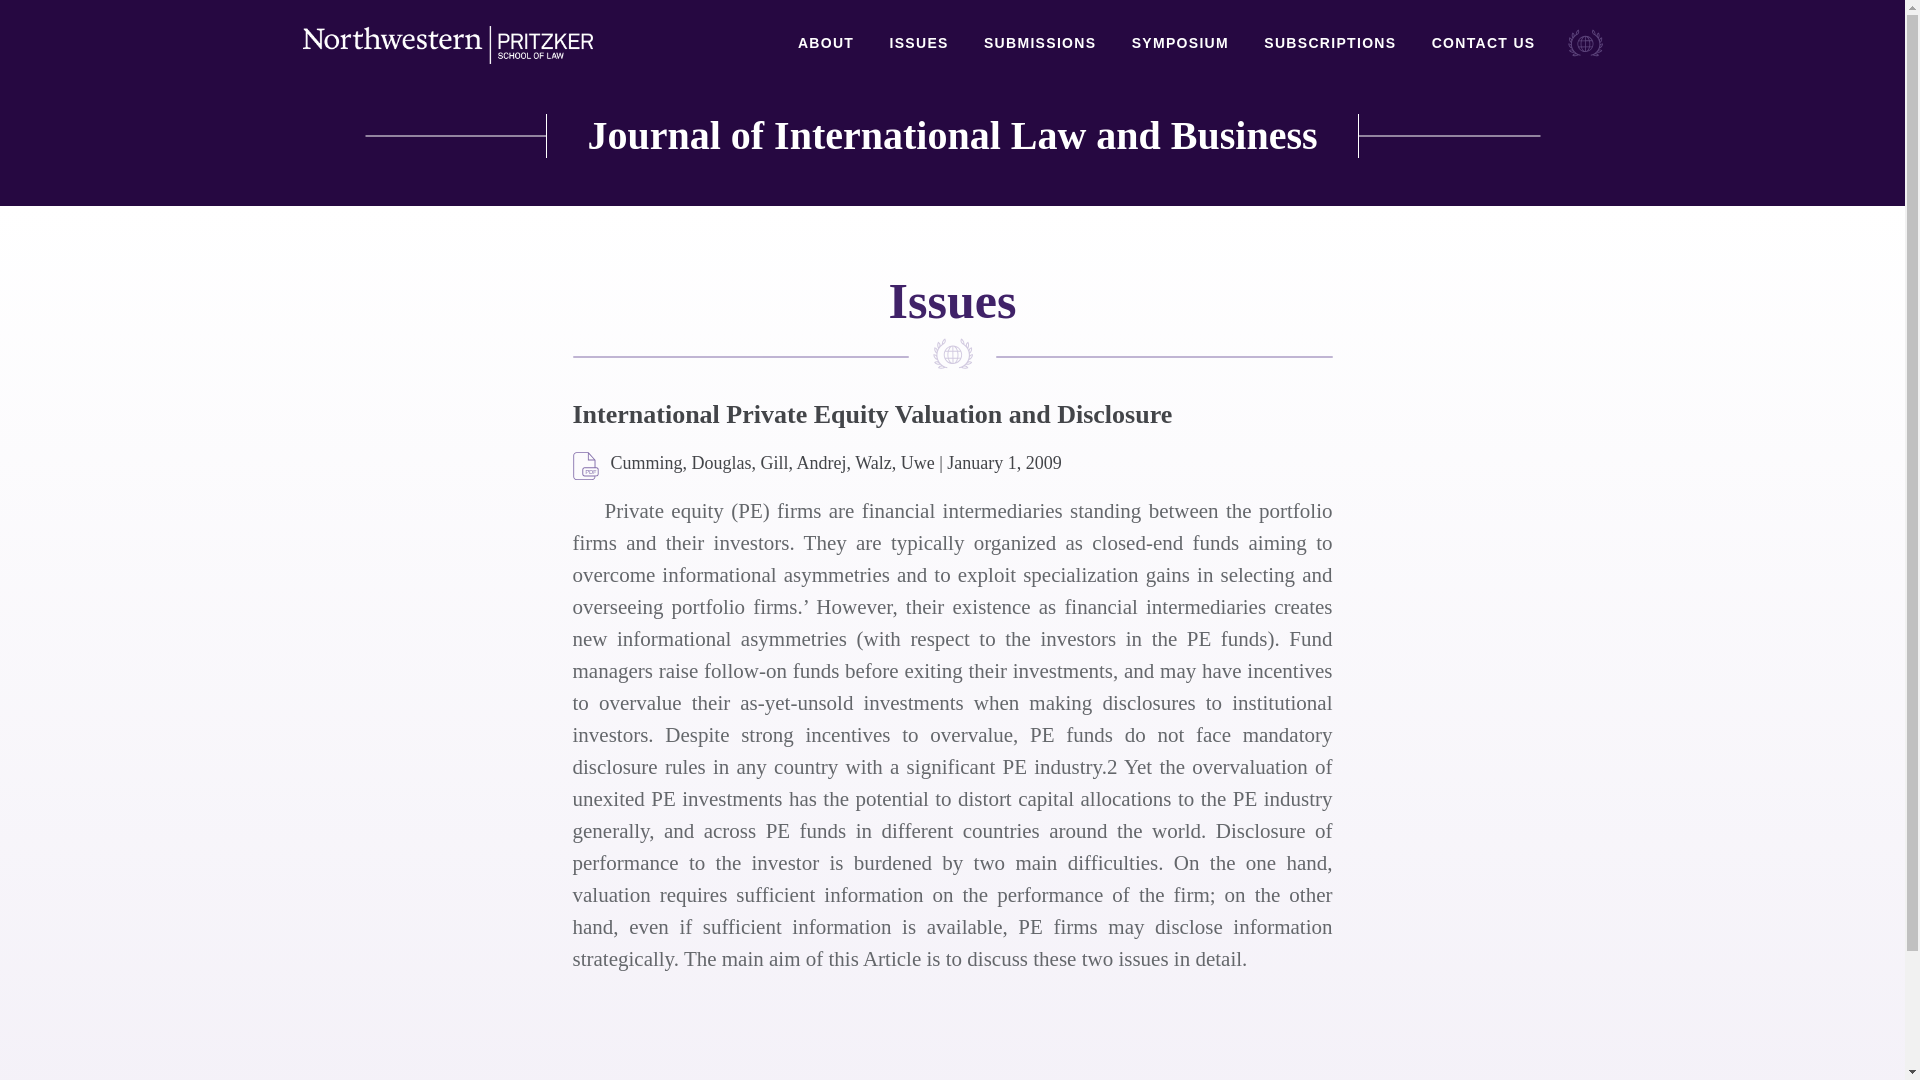 The image size is (1920, 1080). Describe the element at coordinates (446, 45) in the screenshot. I see `Northwestern Pritzker School of Law` at that location.